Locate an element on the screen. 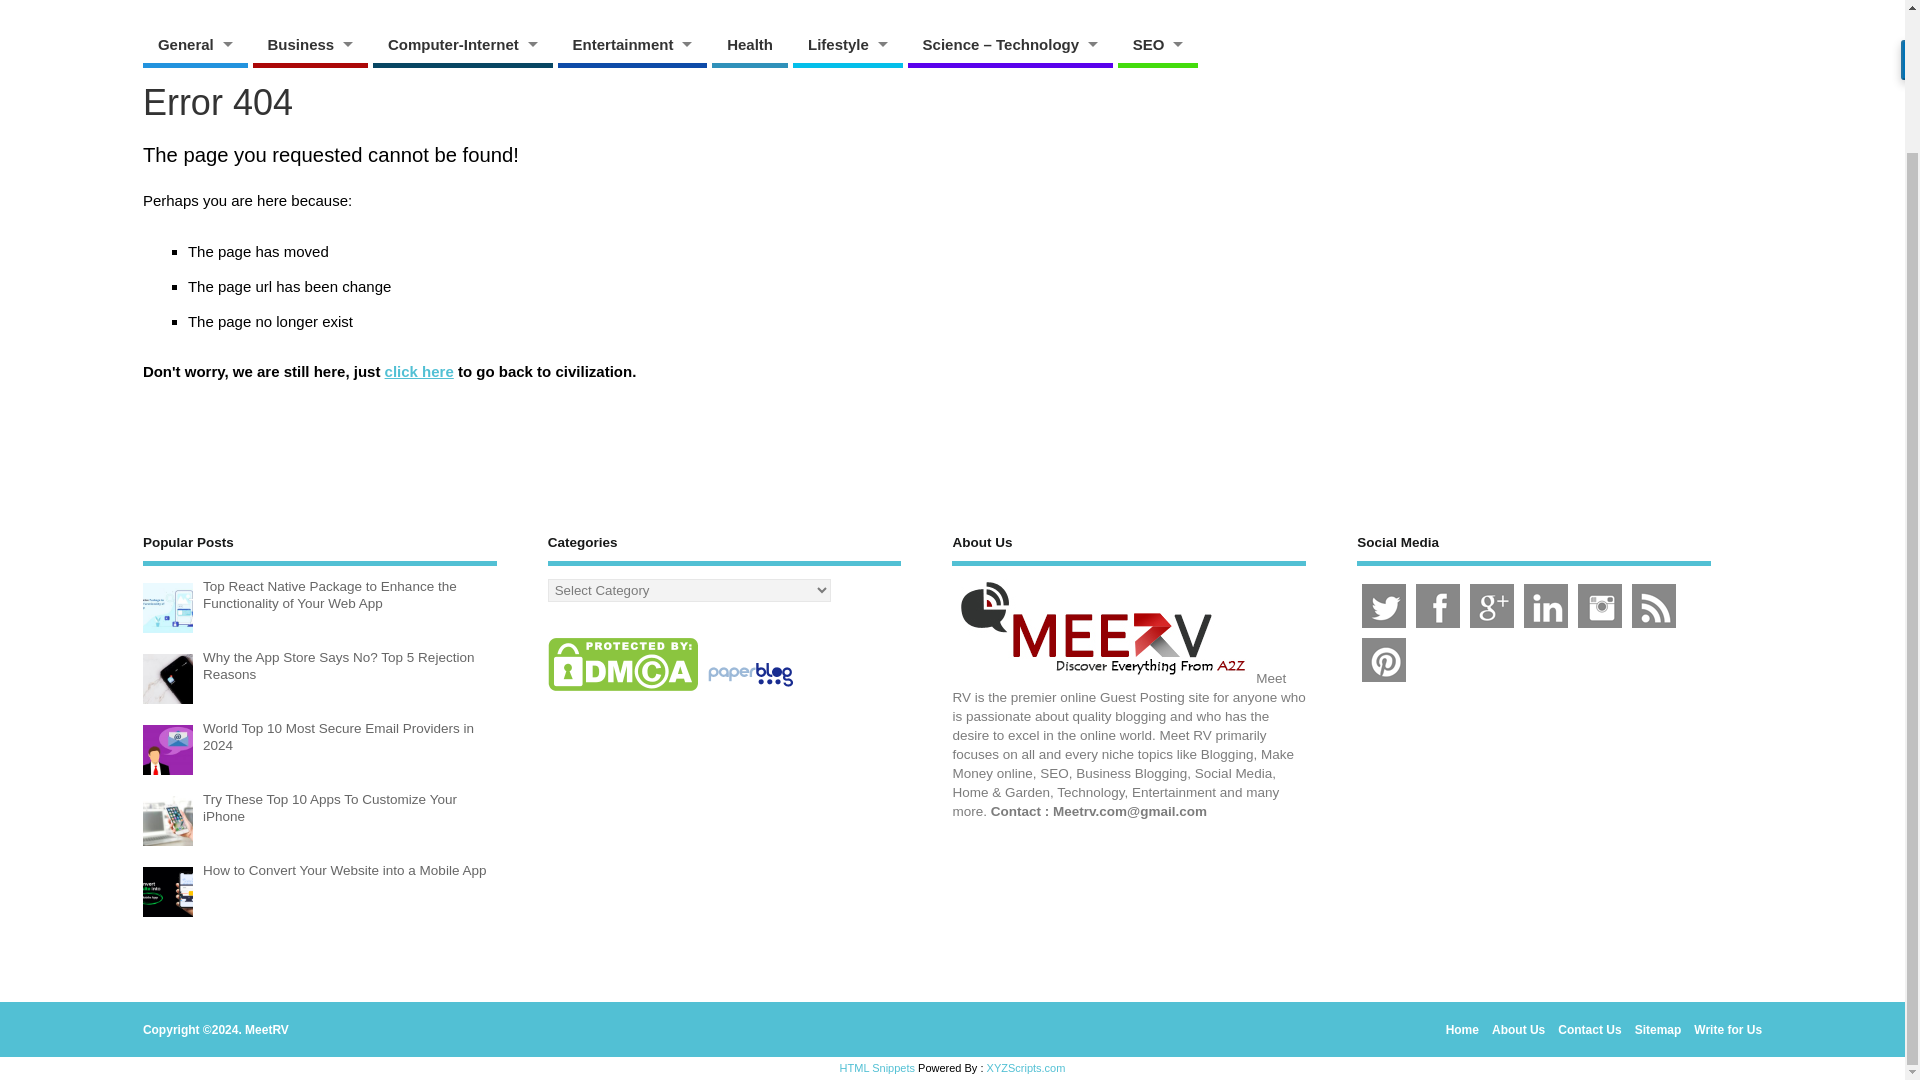 The height and width of the screenshot is (1080, 1920). Entertainment is located at coordinates (633, 44).